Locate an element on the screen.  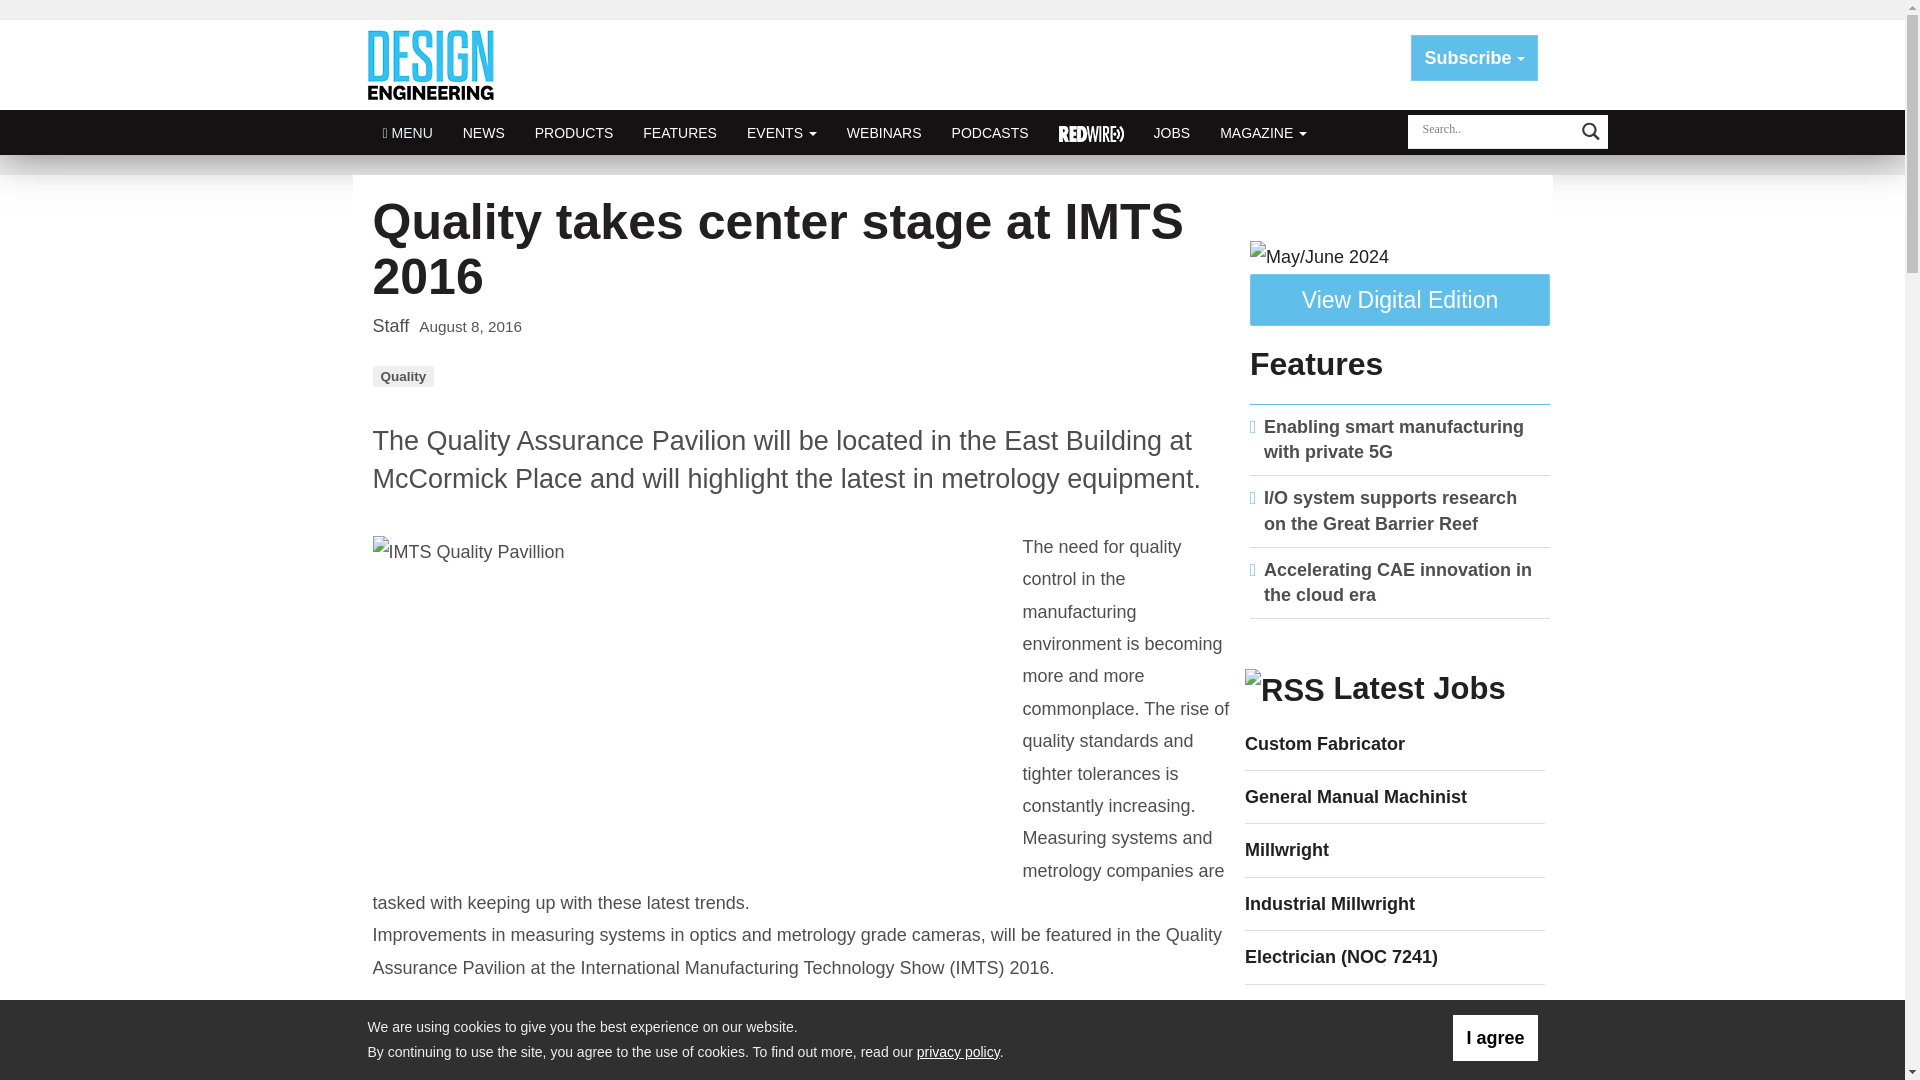
EVENTS is located at coordinates (781, 132).